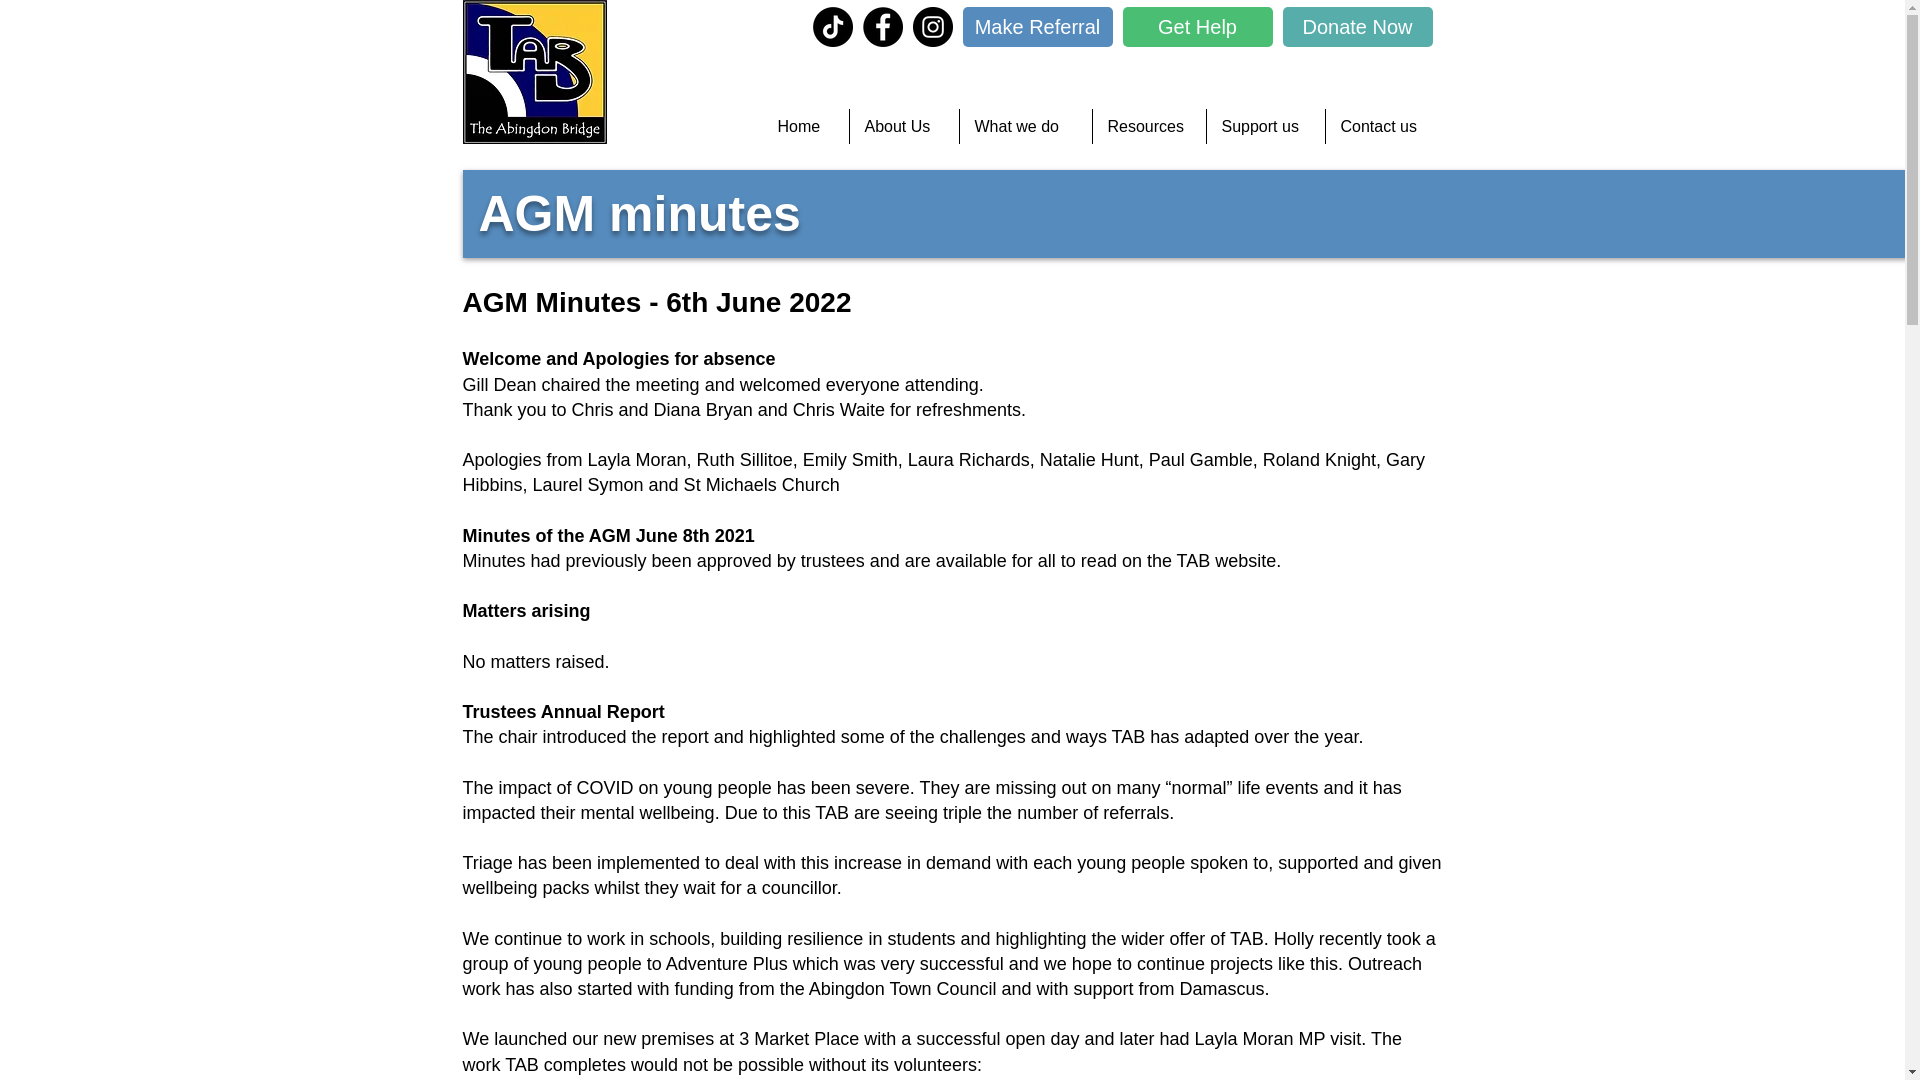  Describe the element at coordinates (1036, 26) in the screenshot. I see `Make Referral` at that location.